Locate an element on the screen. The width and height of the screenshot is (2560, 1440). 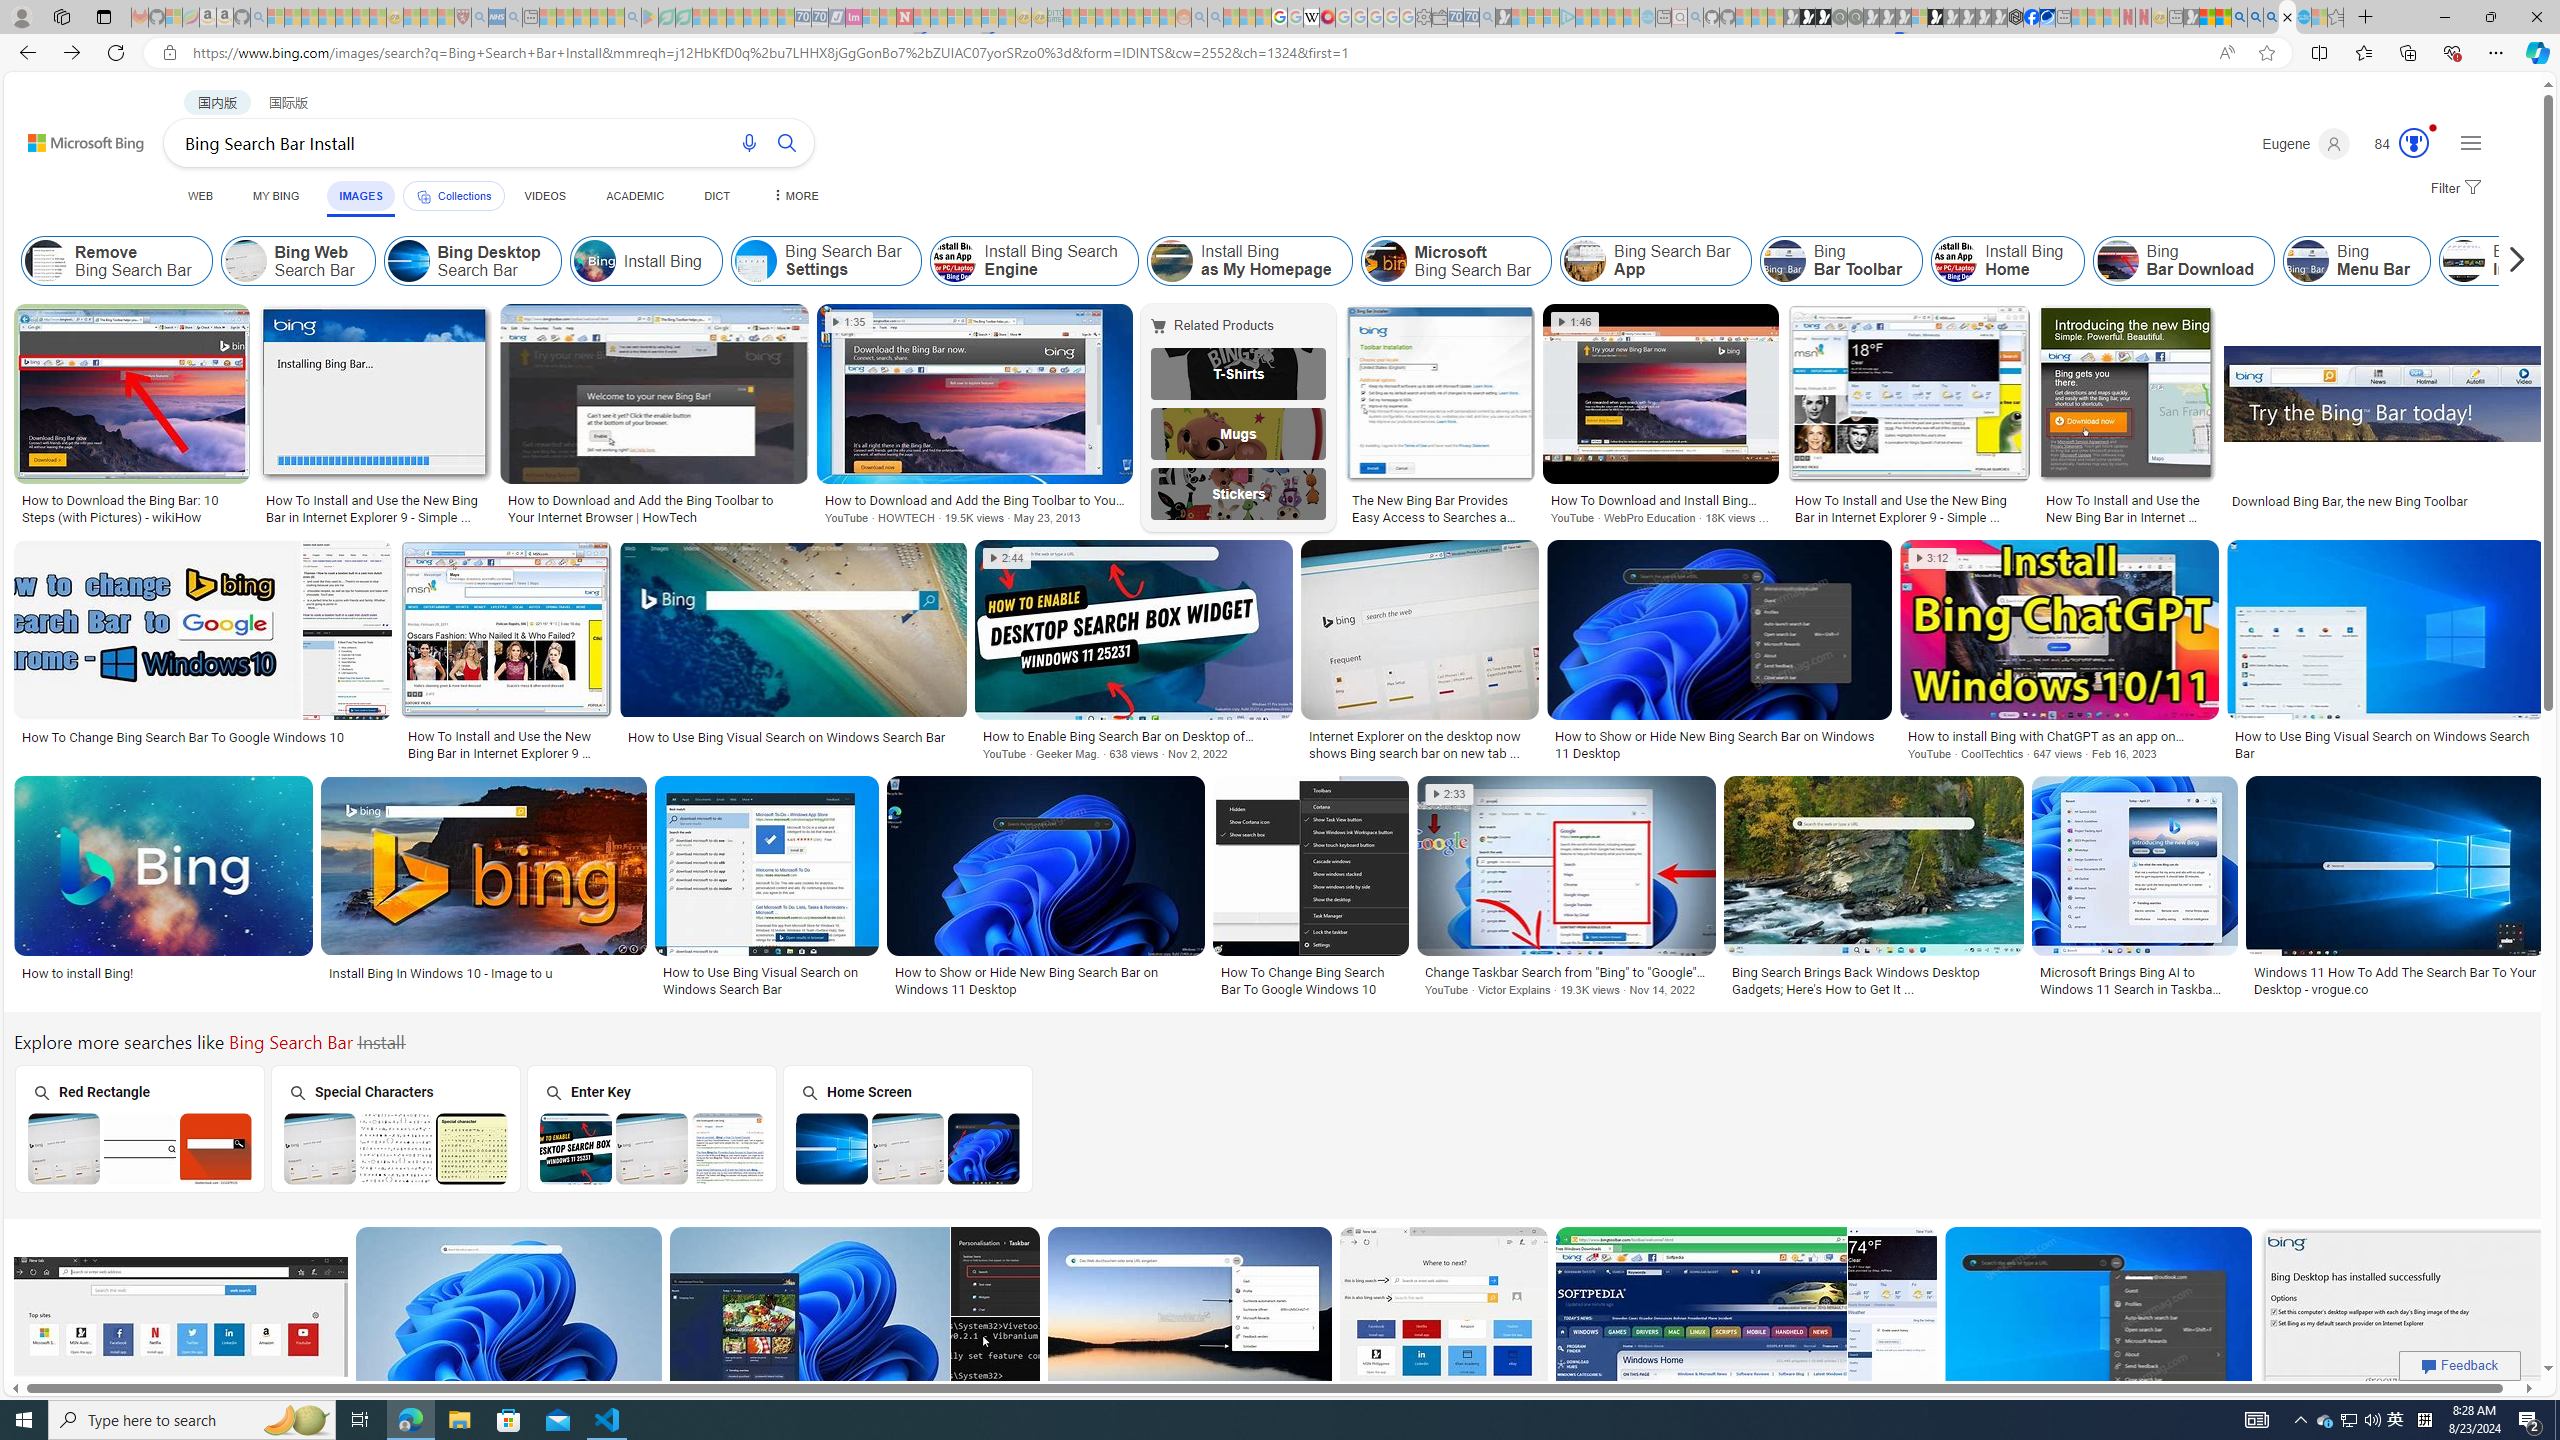
Bing Web Search Bar is located at coordinates (246, 261).